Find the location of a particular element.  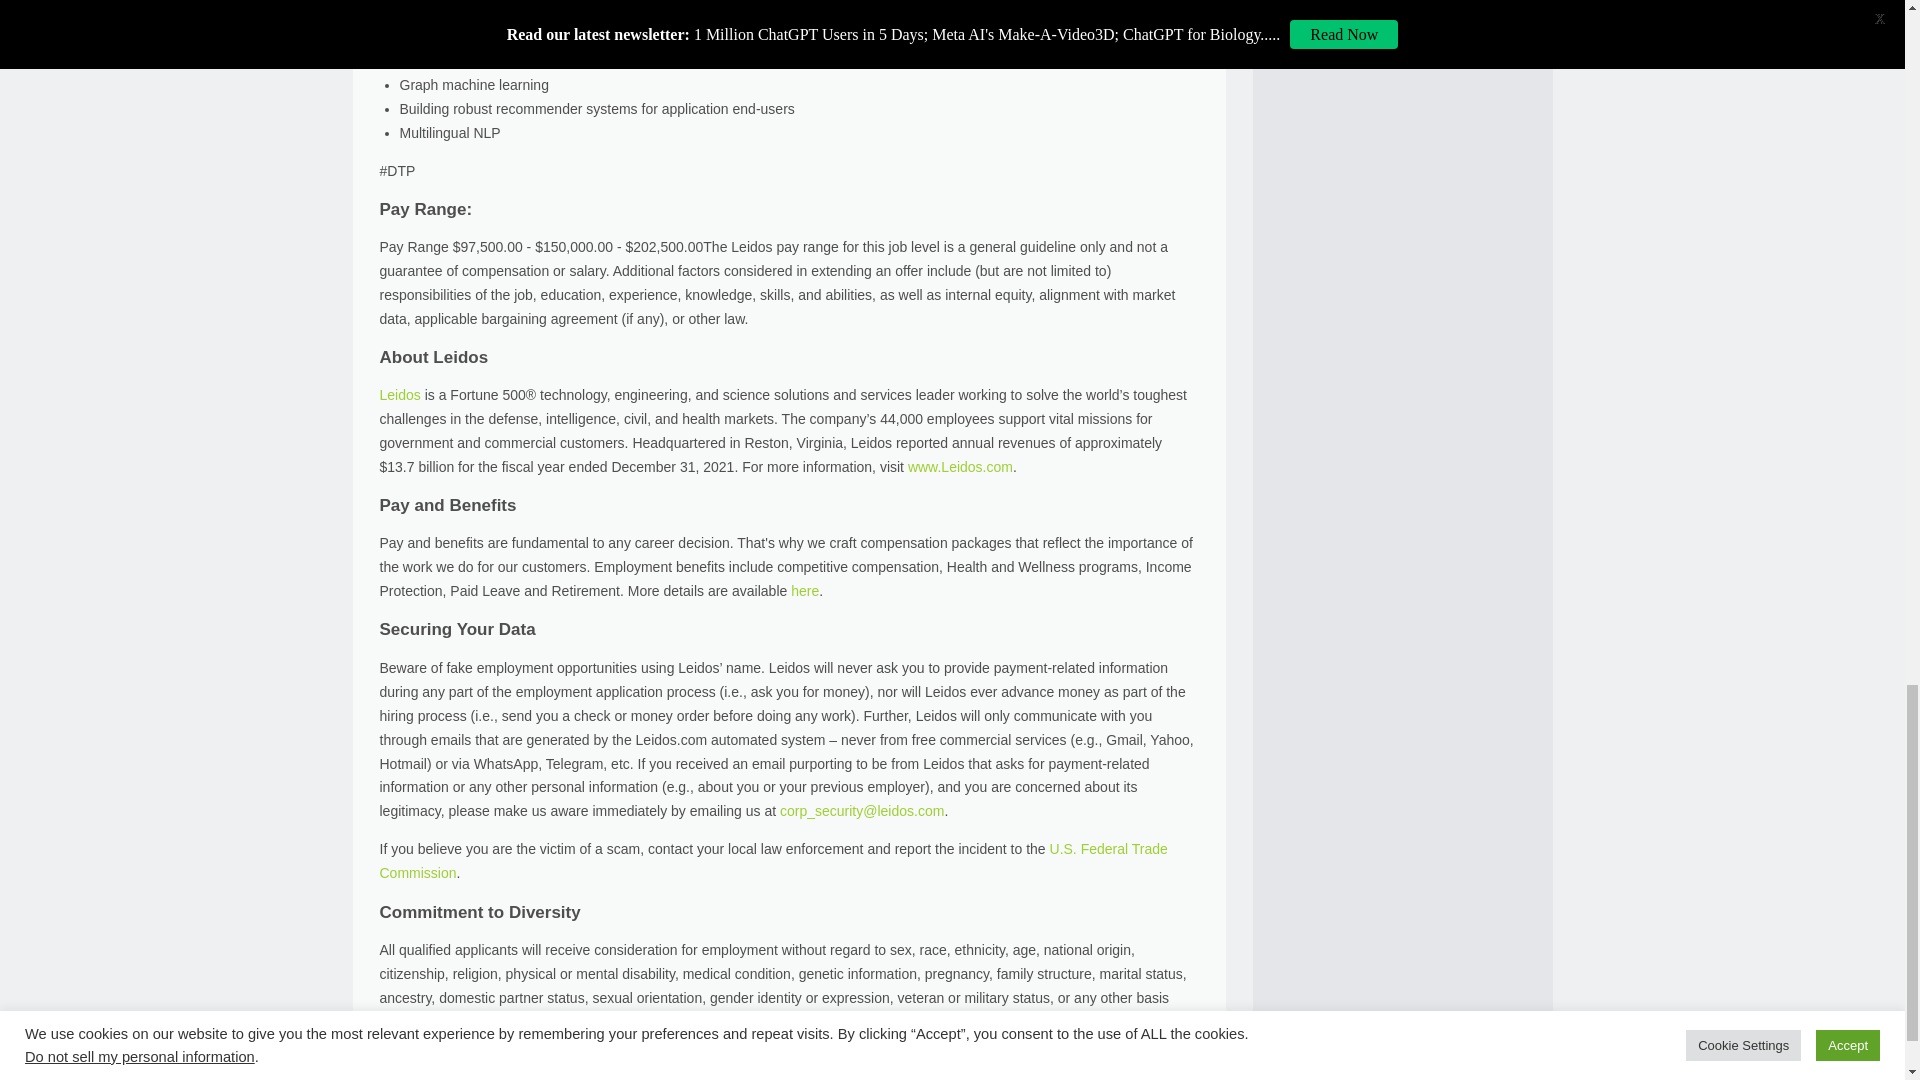

U.S. Federal Trade Commission is located at coordinates (774, 861).